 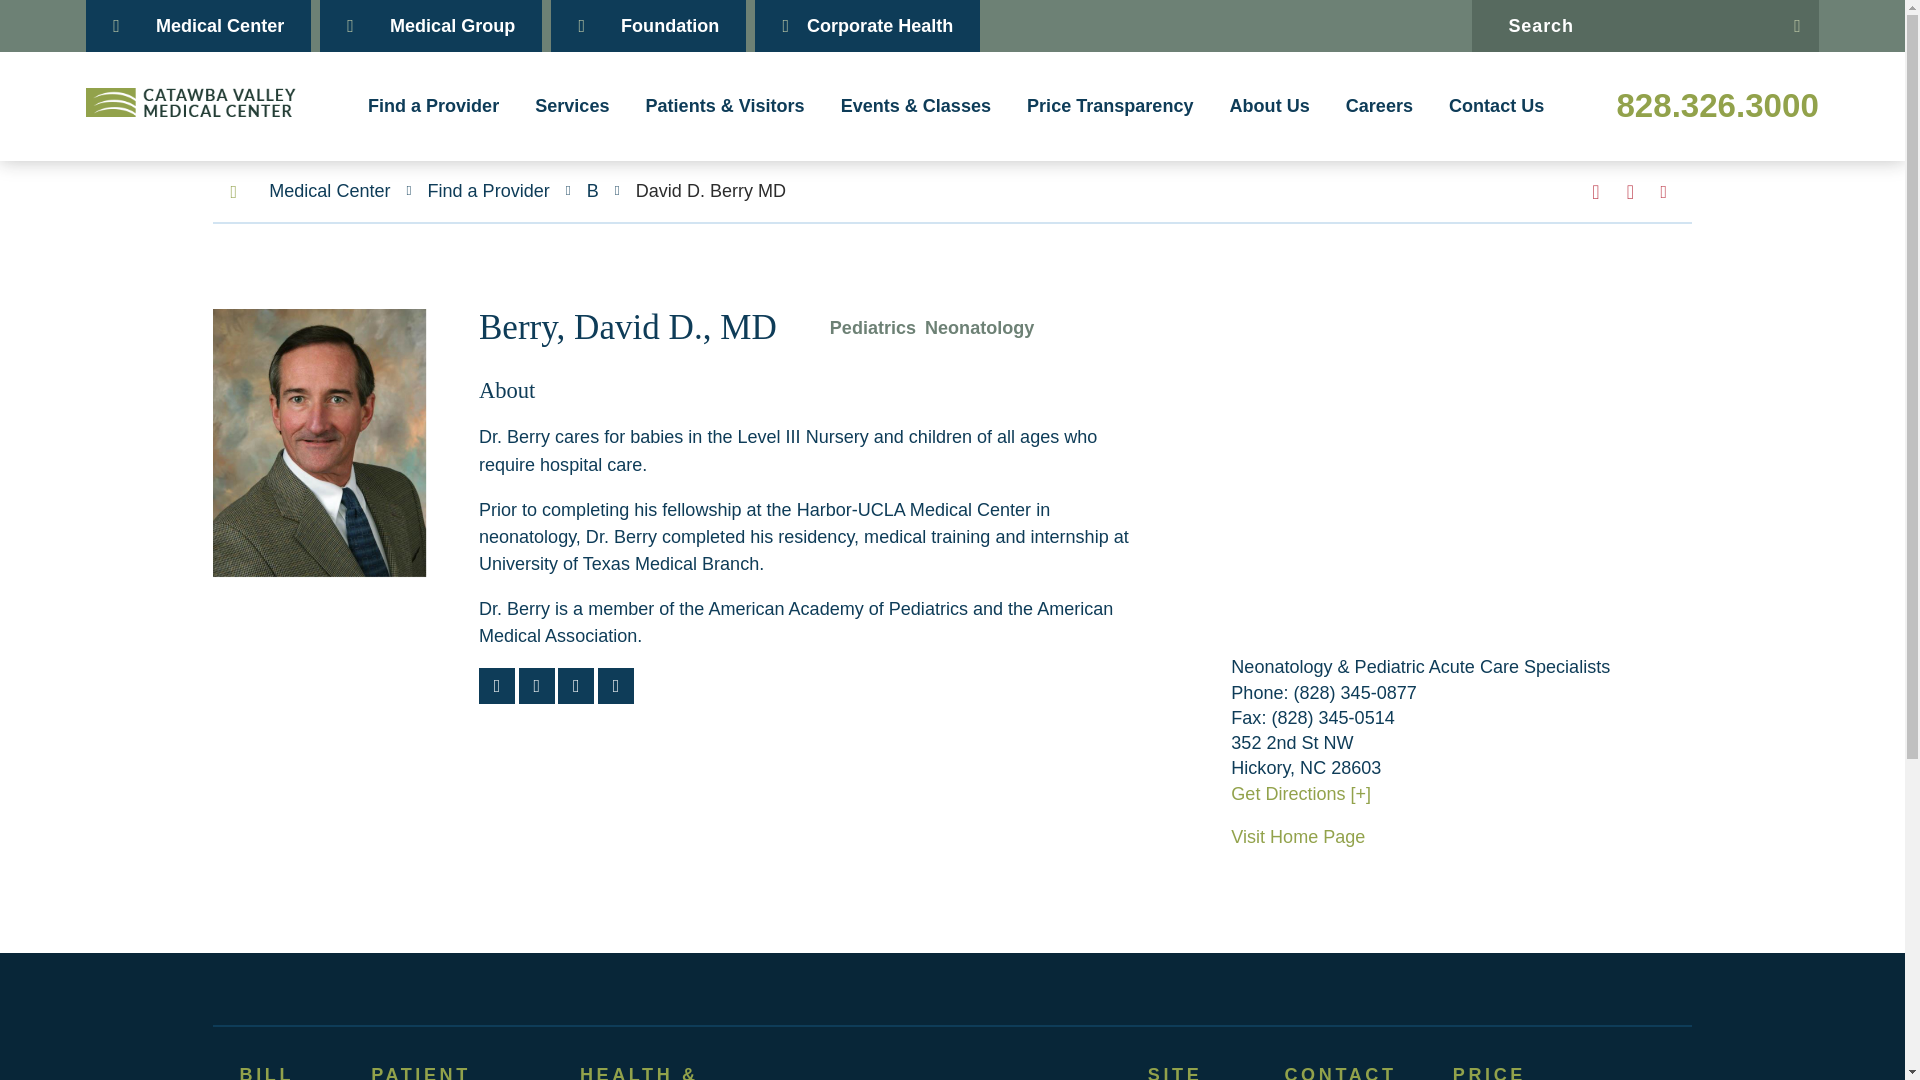 I want to click on Services, so click(x=572, y=105).